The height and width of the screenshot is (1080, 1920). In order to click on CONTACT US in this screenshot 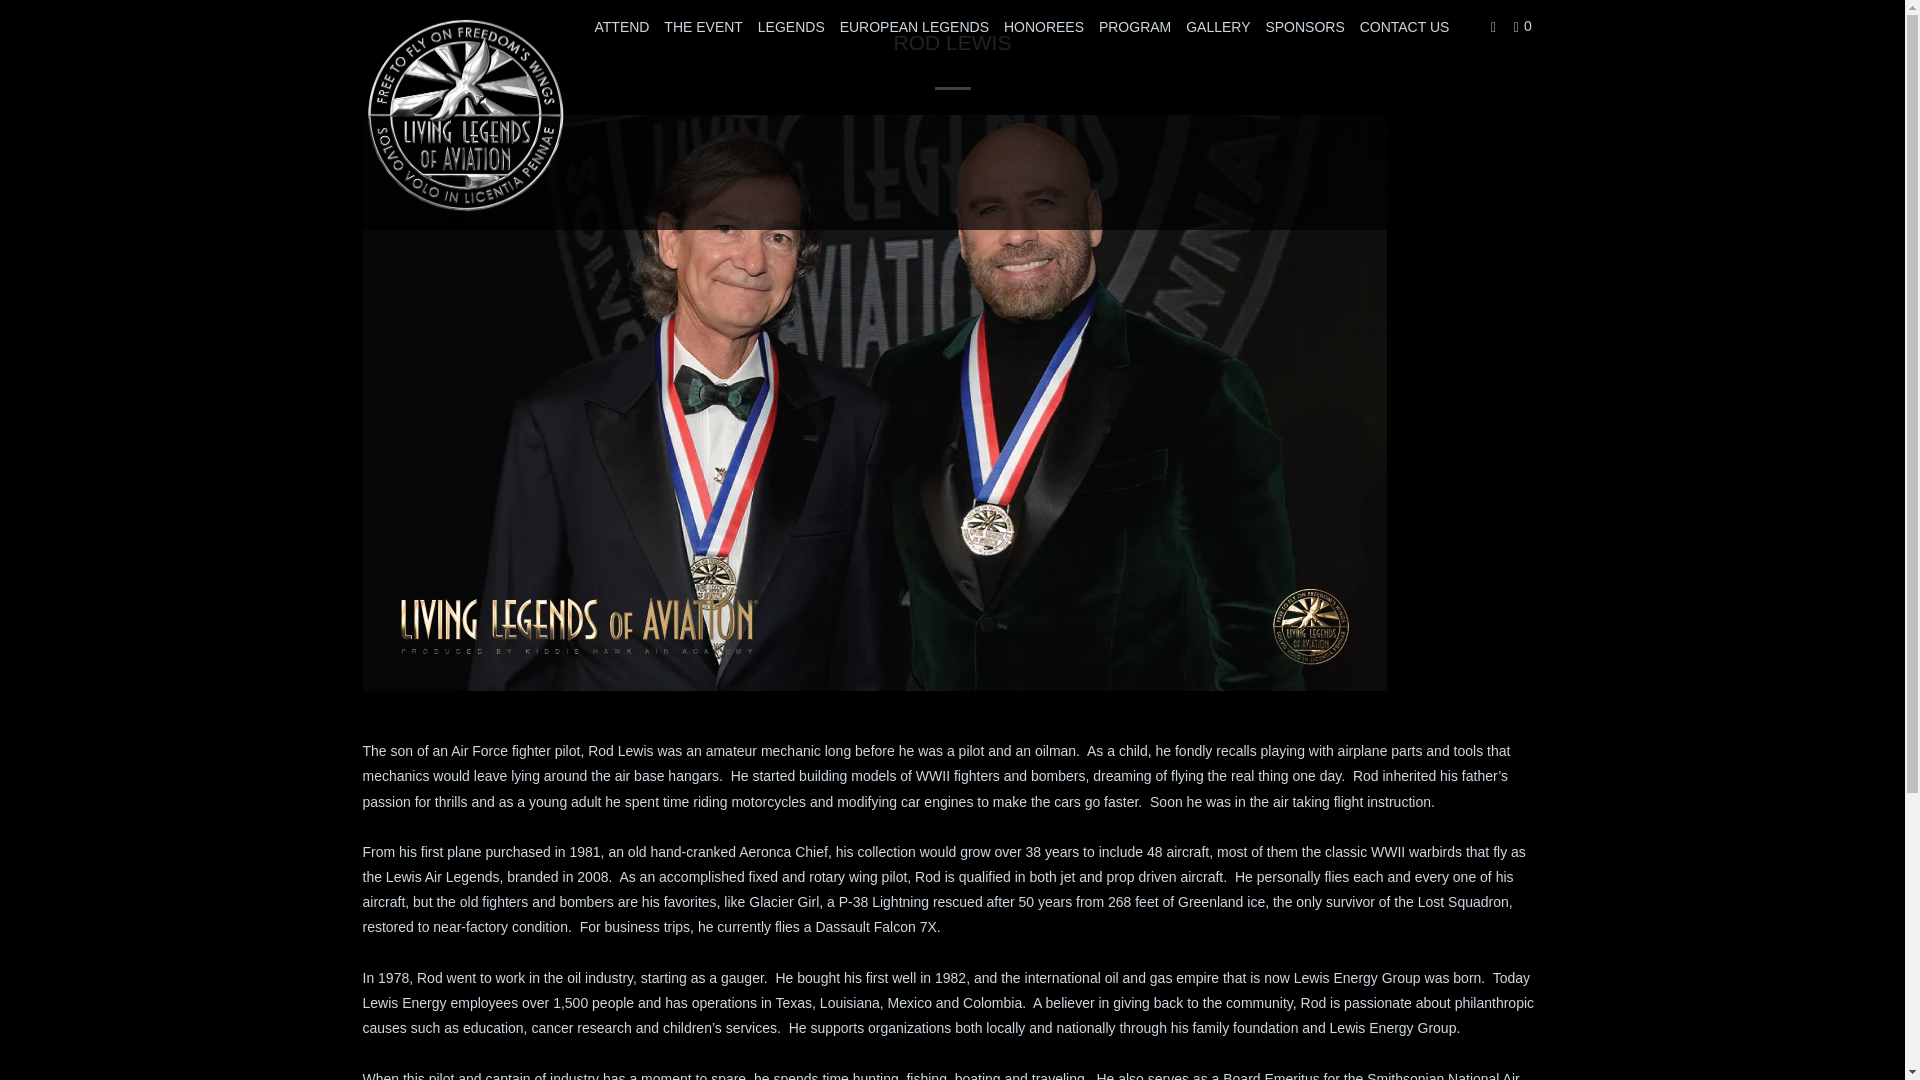, I will do `click(1404, 26)`.